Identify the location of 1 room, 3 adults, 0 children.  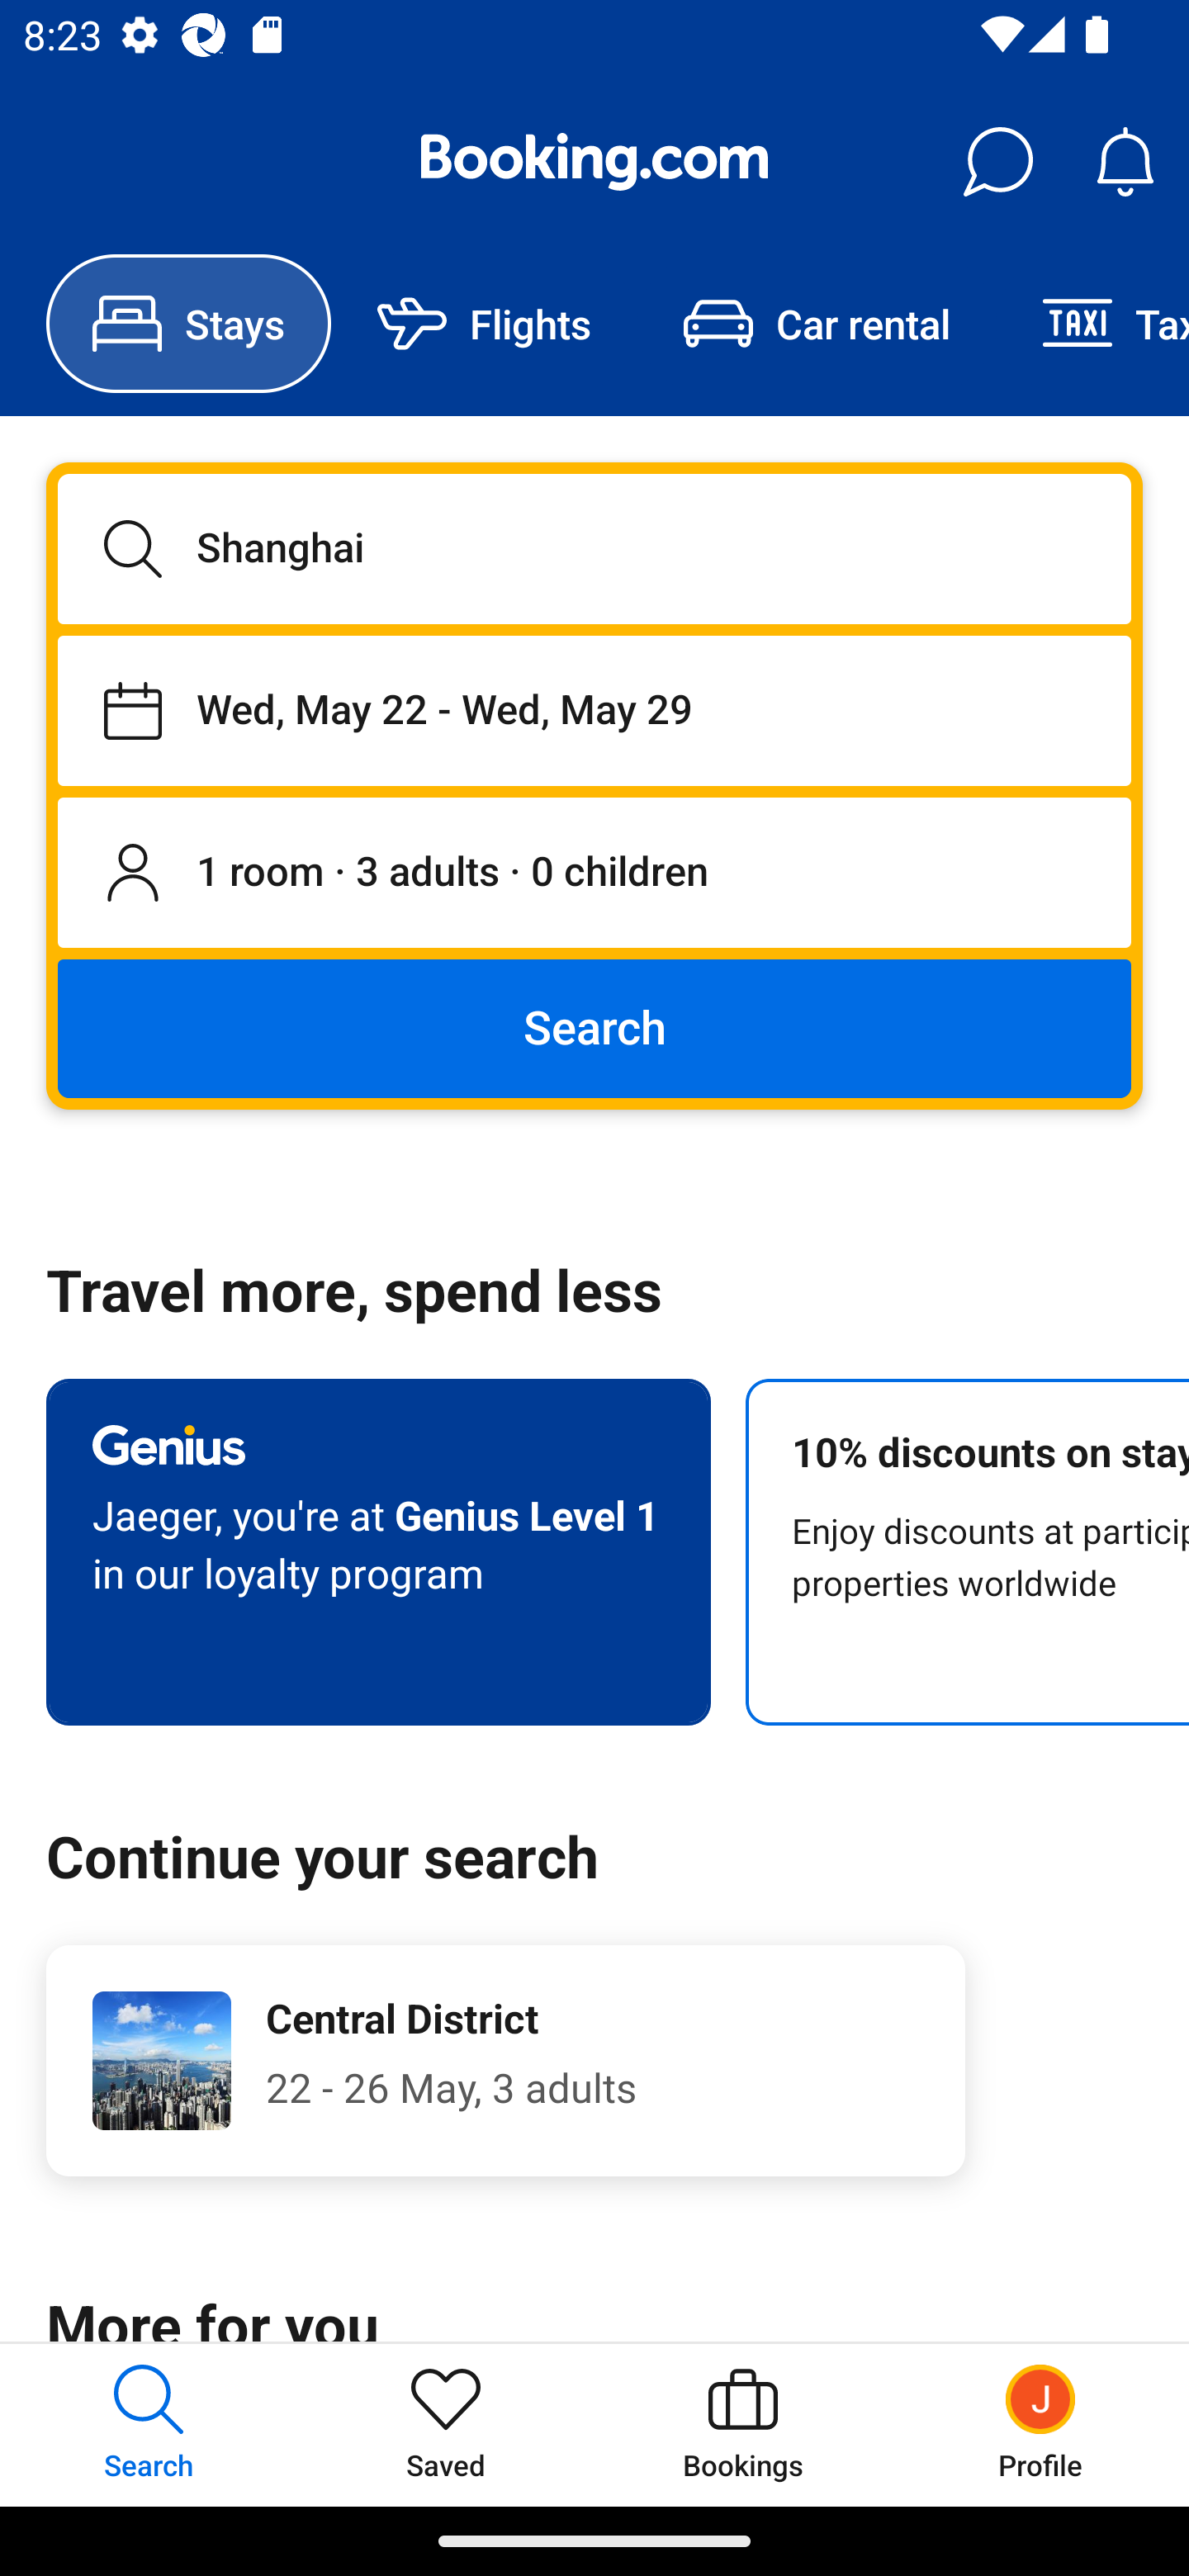
(594, 874).